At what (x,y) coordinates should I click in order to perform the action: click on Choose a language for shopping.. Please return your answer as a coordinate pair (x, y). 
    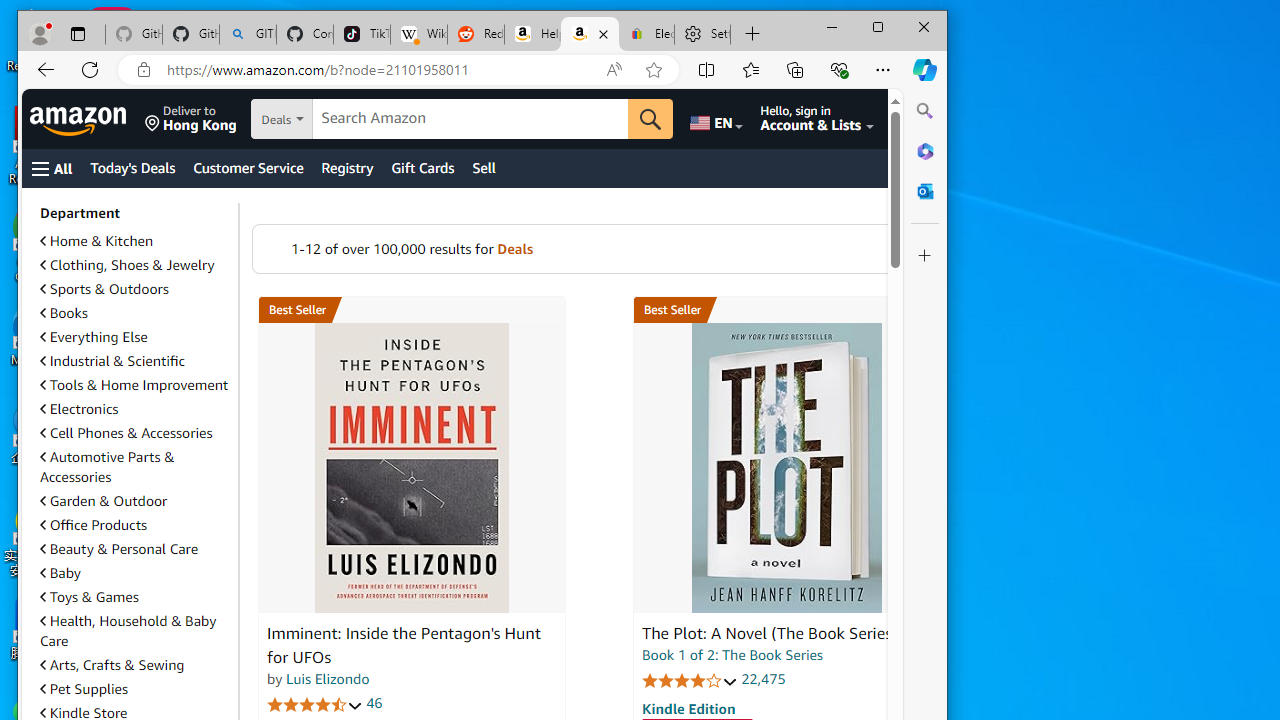
    Looking at the image, I should click on (715, 119).